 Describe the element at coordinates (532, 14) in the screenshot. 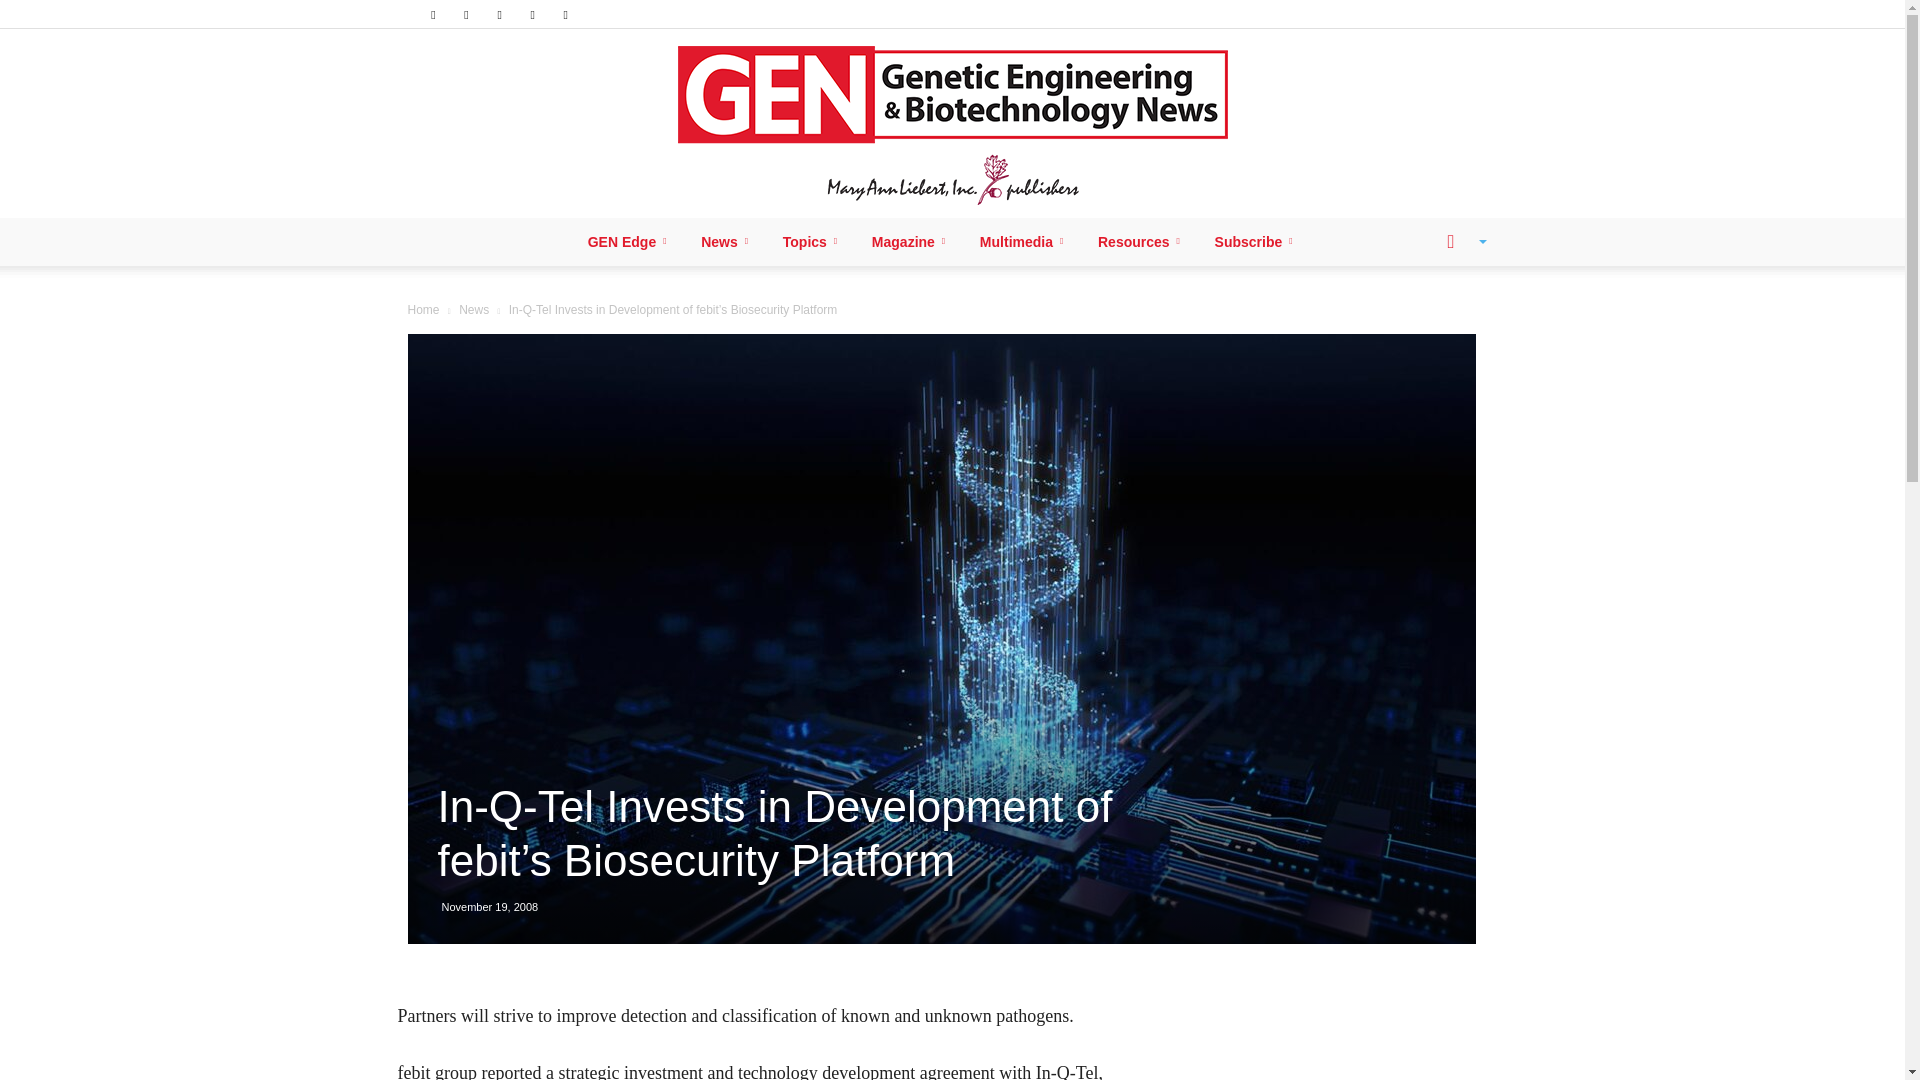

I see `Twitter` at that location.